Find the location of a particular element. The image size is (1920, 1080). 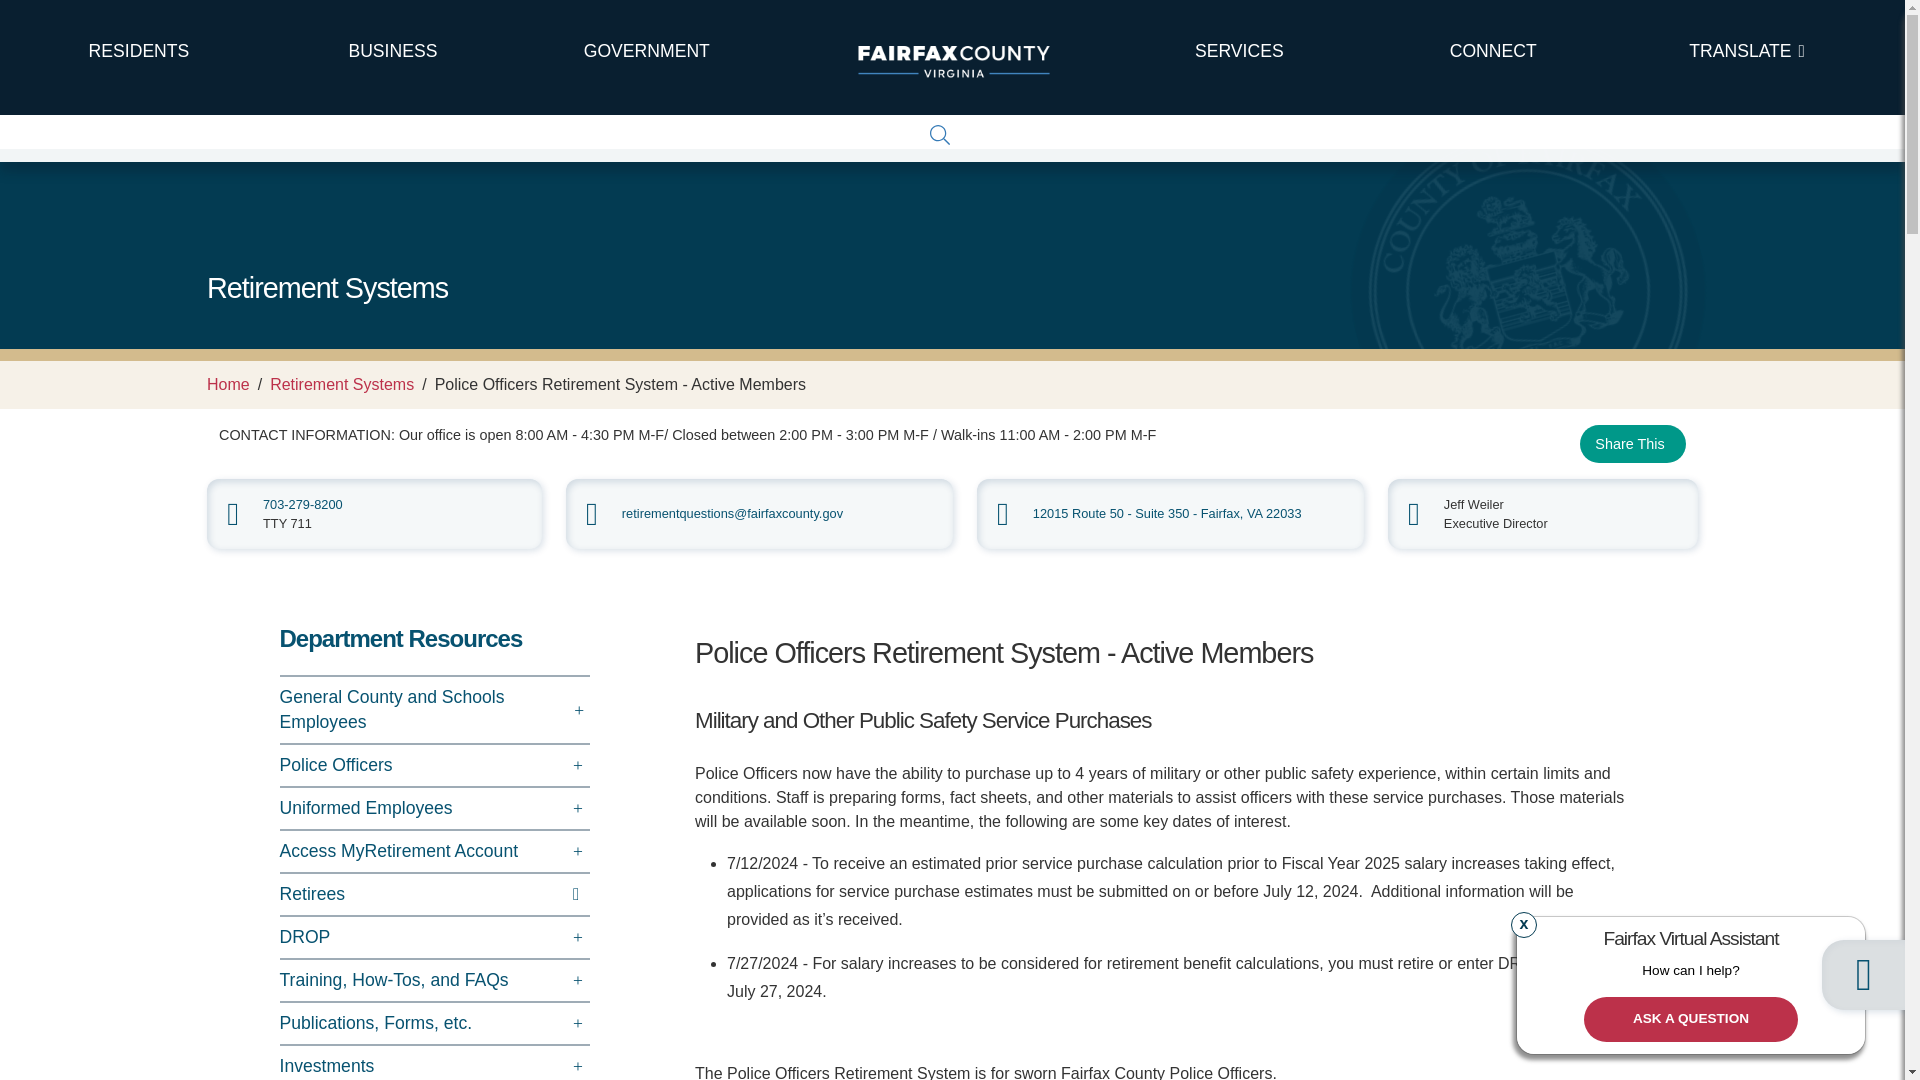

Services is located at coordinates (1238, 51).